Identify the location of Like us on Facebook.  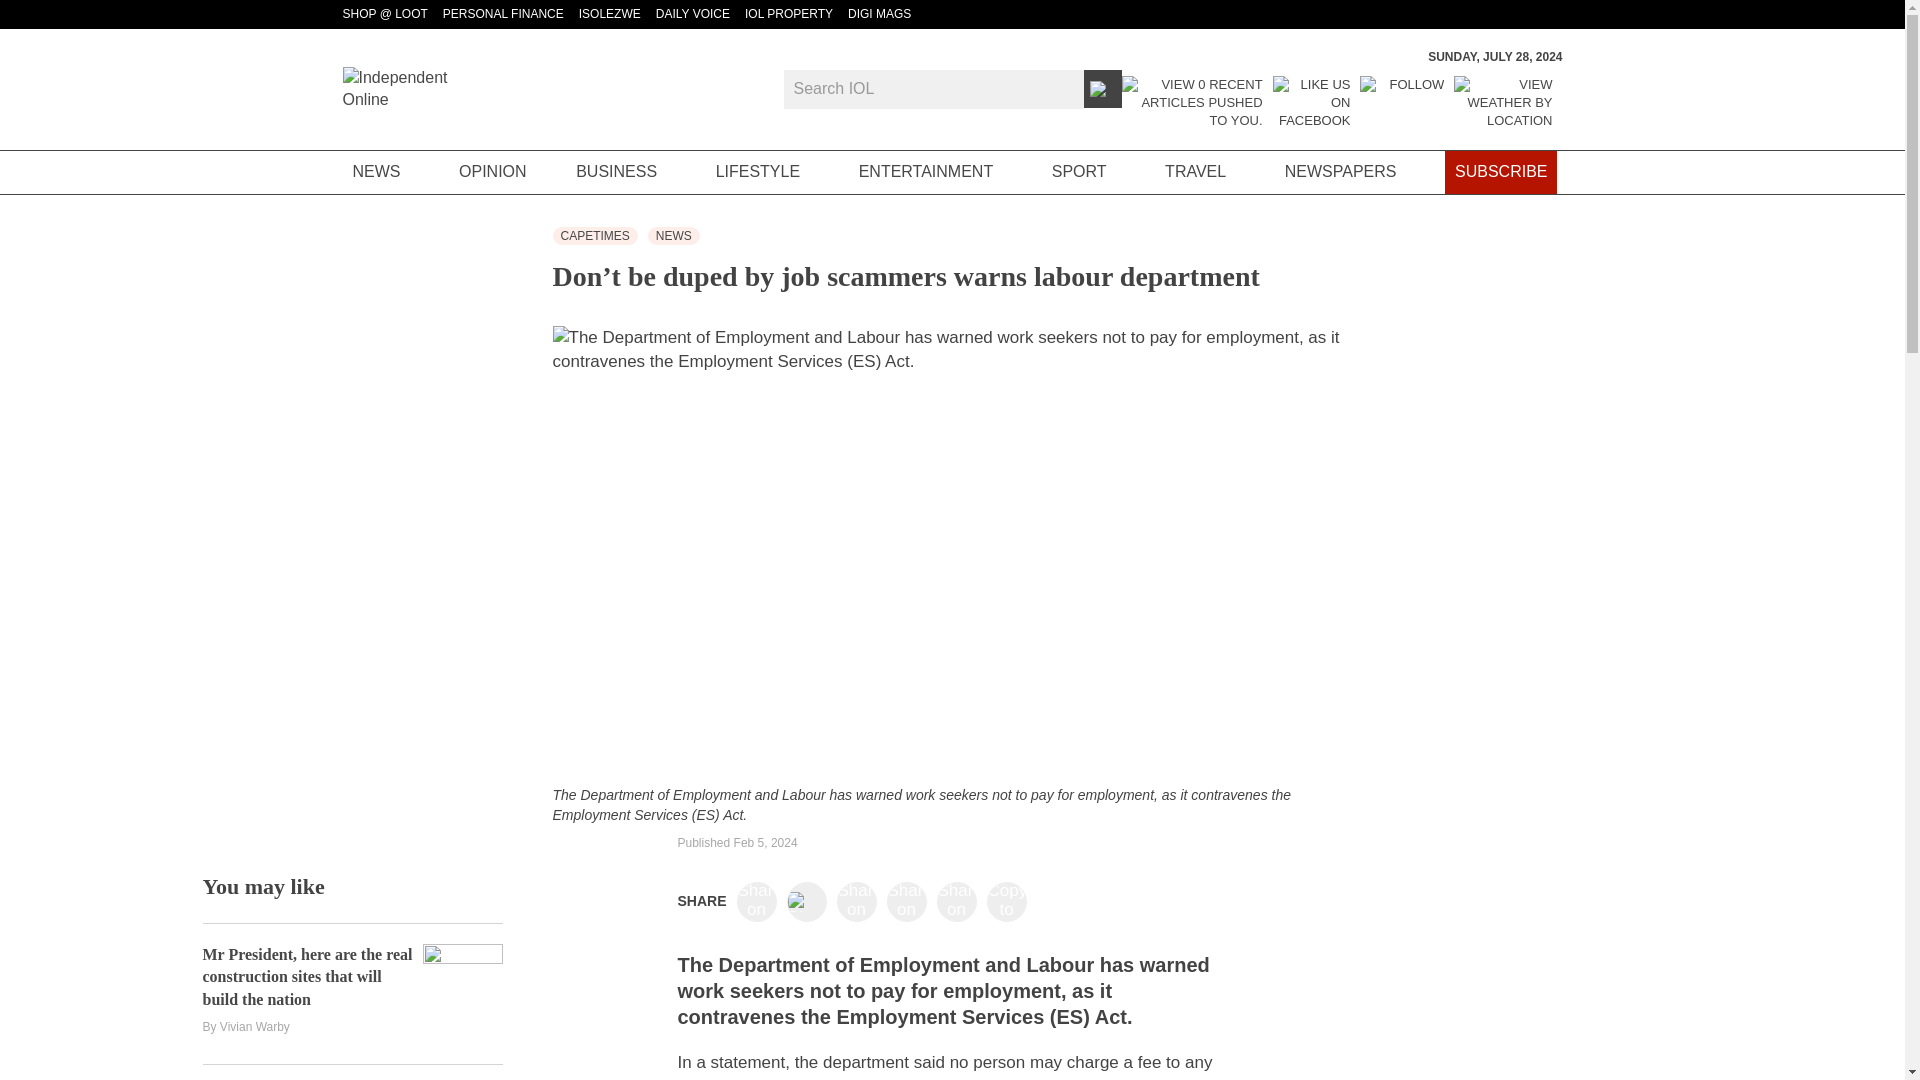
(1312, 102).